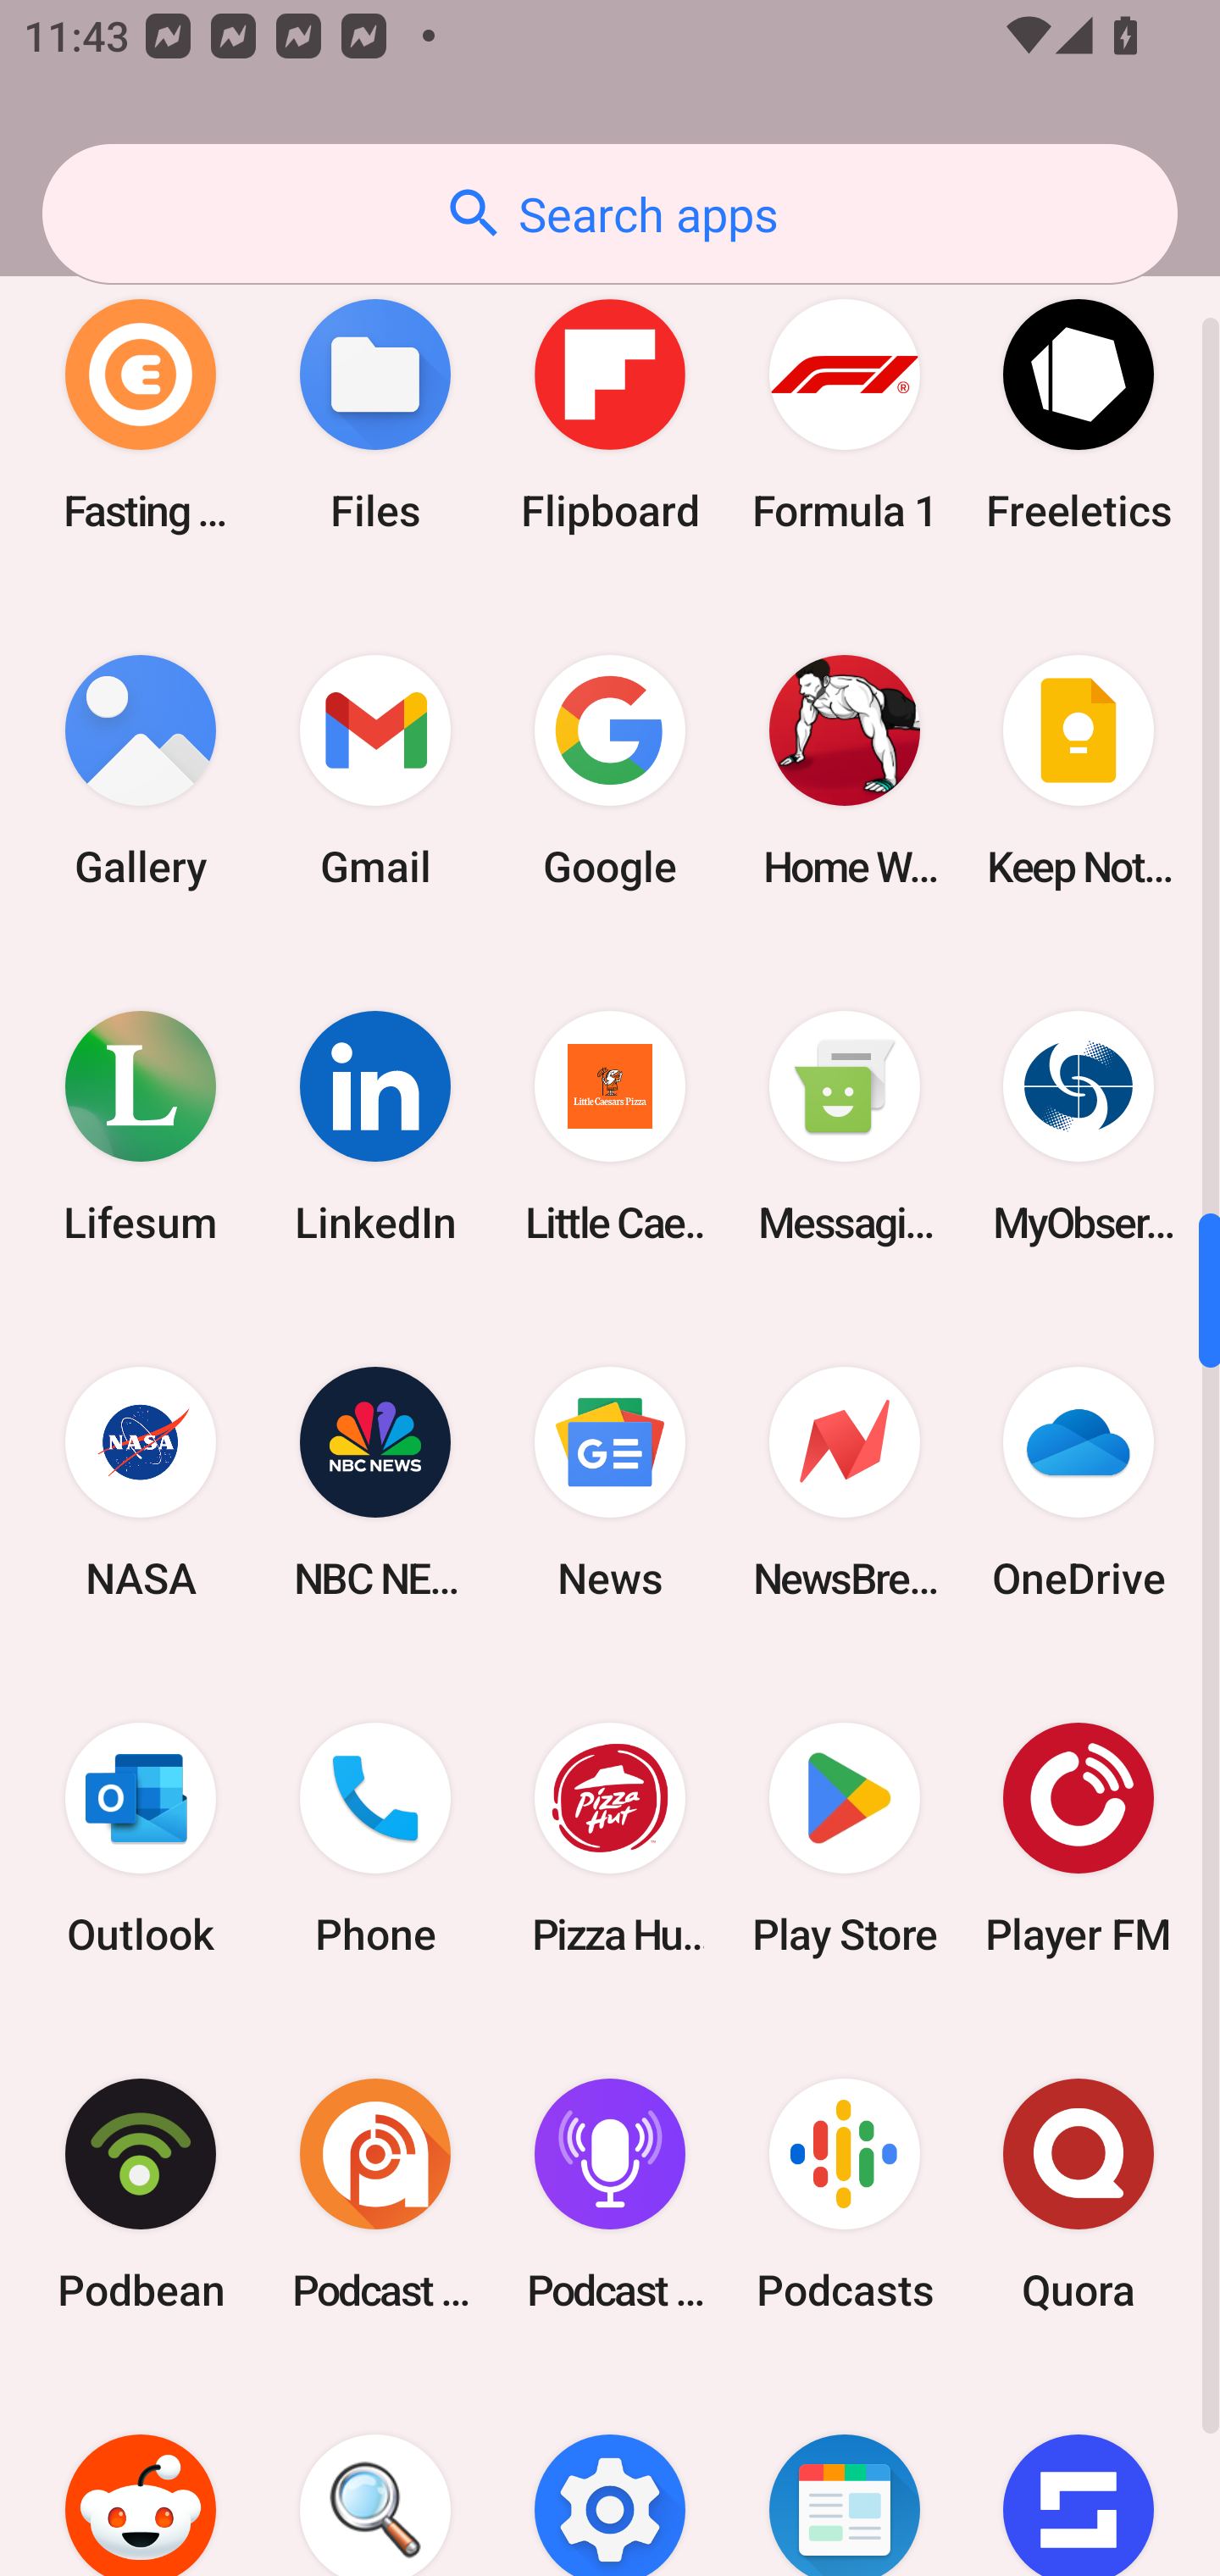 The height and width of the screenshot is (2576, 1220). I want to click on Quora, so click(1079, 2195).